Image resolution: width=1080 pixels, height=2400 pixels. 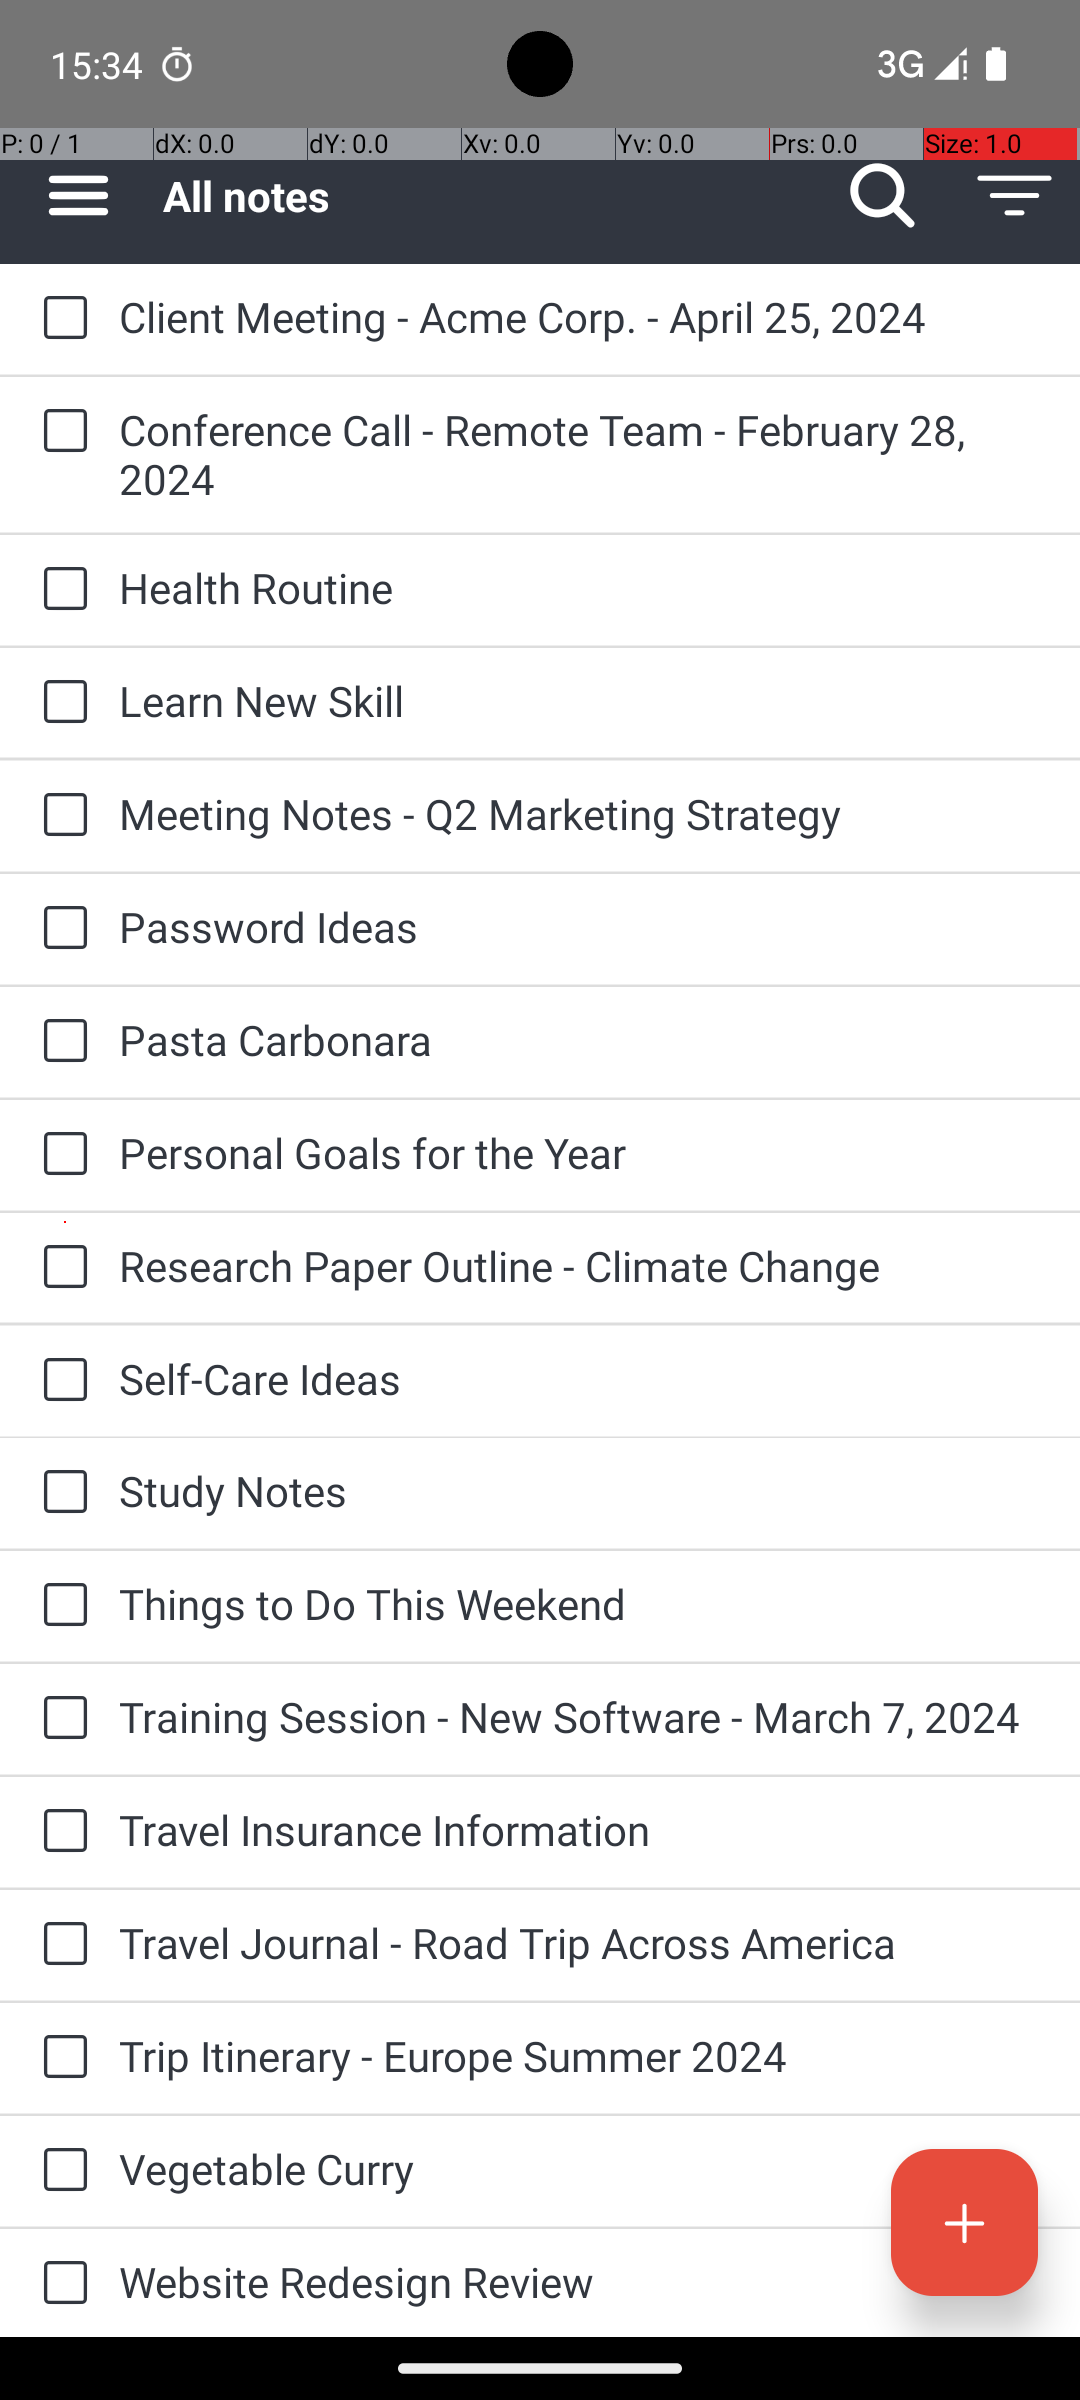 What do you see at coordinates (580, 1152) in the screenshot?
I see `Personal Goals for the Year` at bounding box center [580, 1152].